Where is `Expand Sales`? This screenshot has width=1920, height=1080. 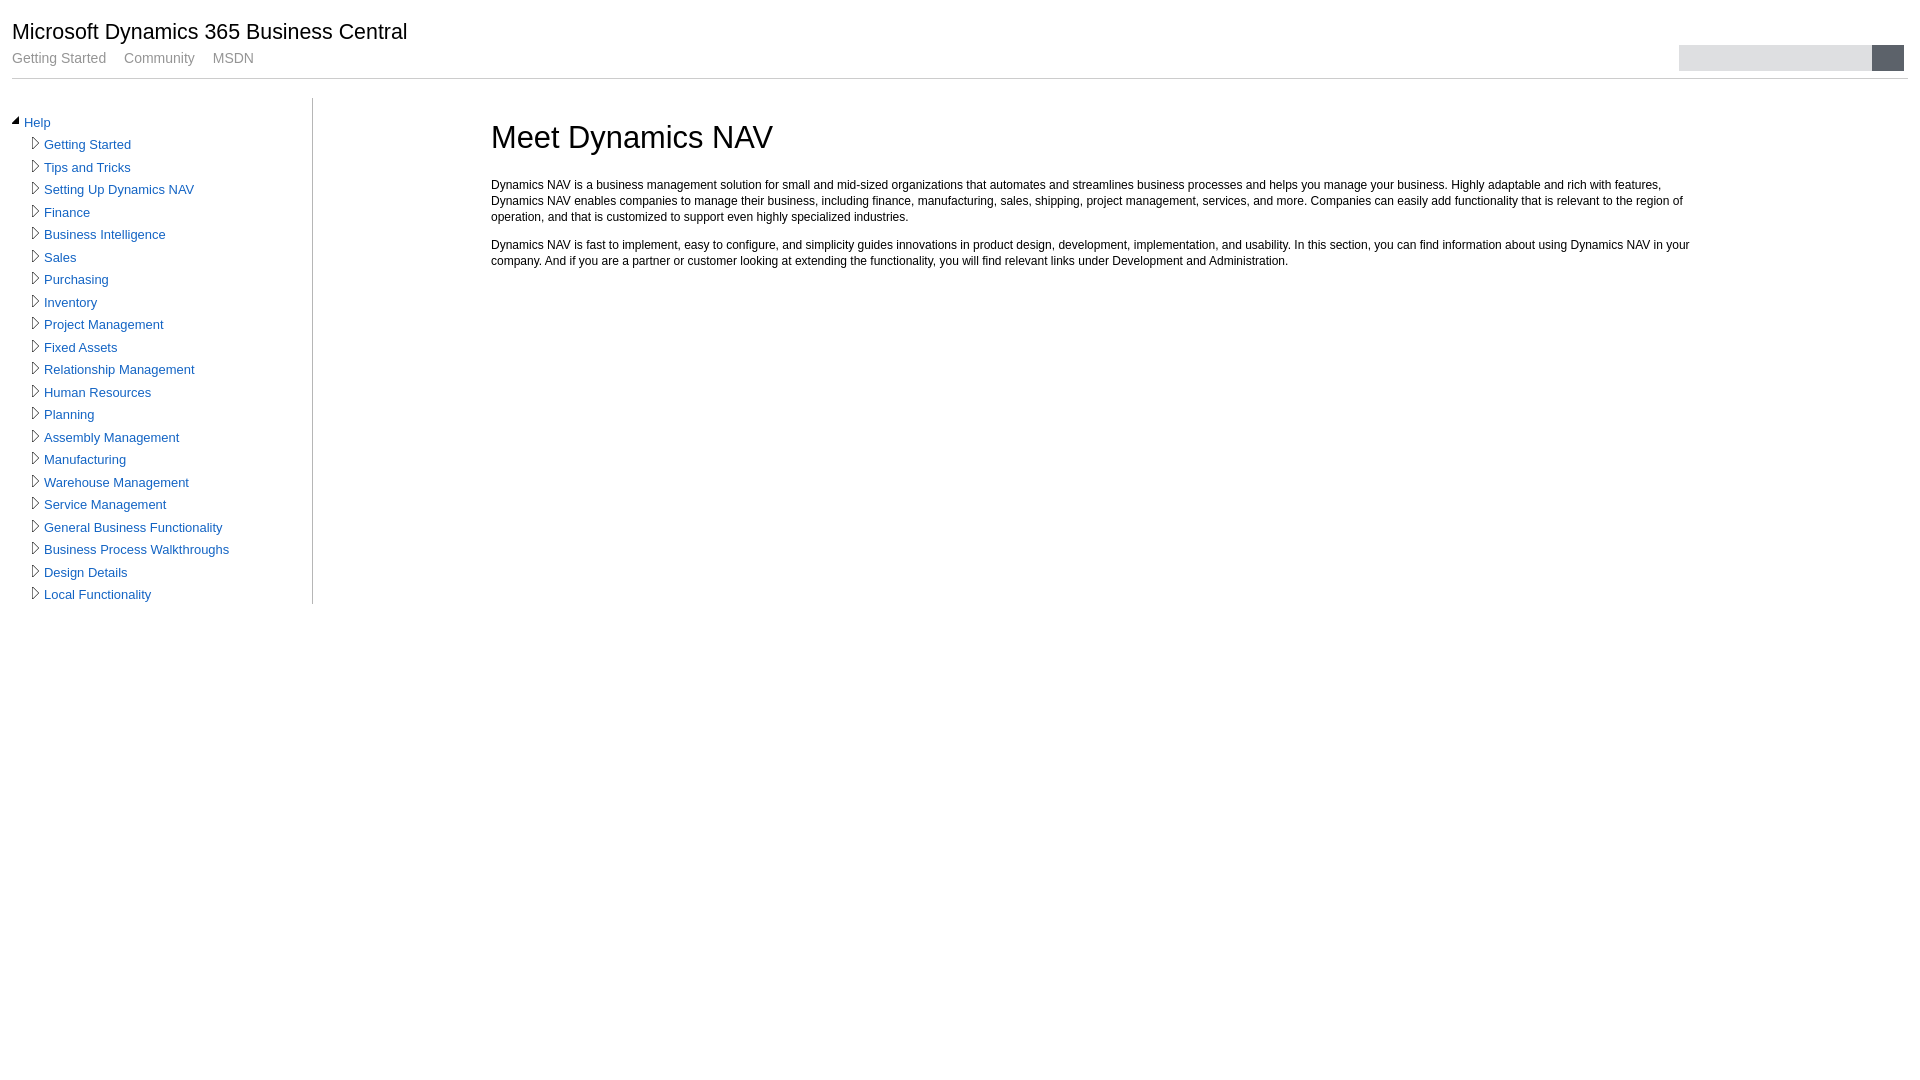
Expand Sales is located at coordinates (36, 256).